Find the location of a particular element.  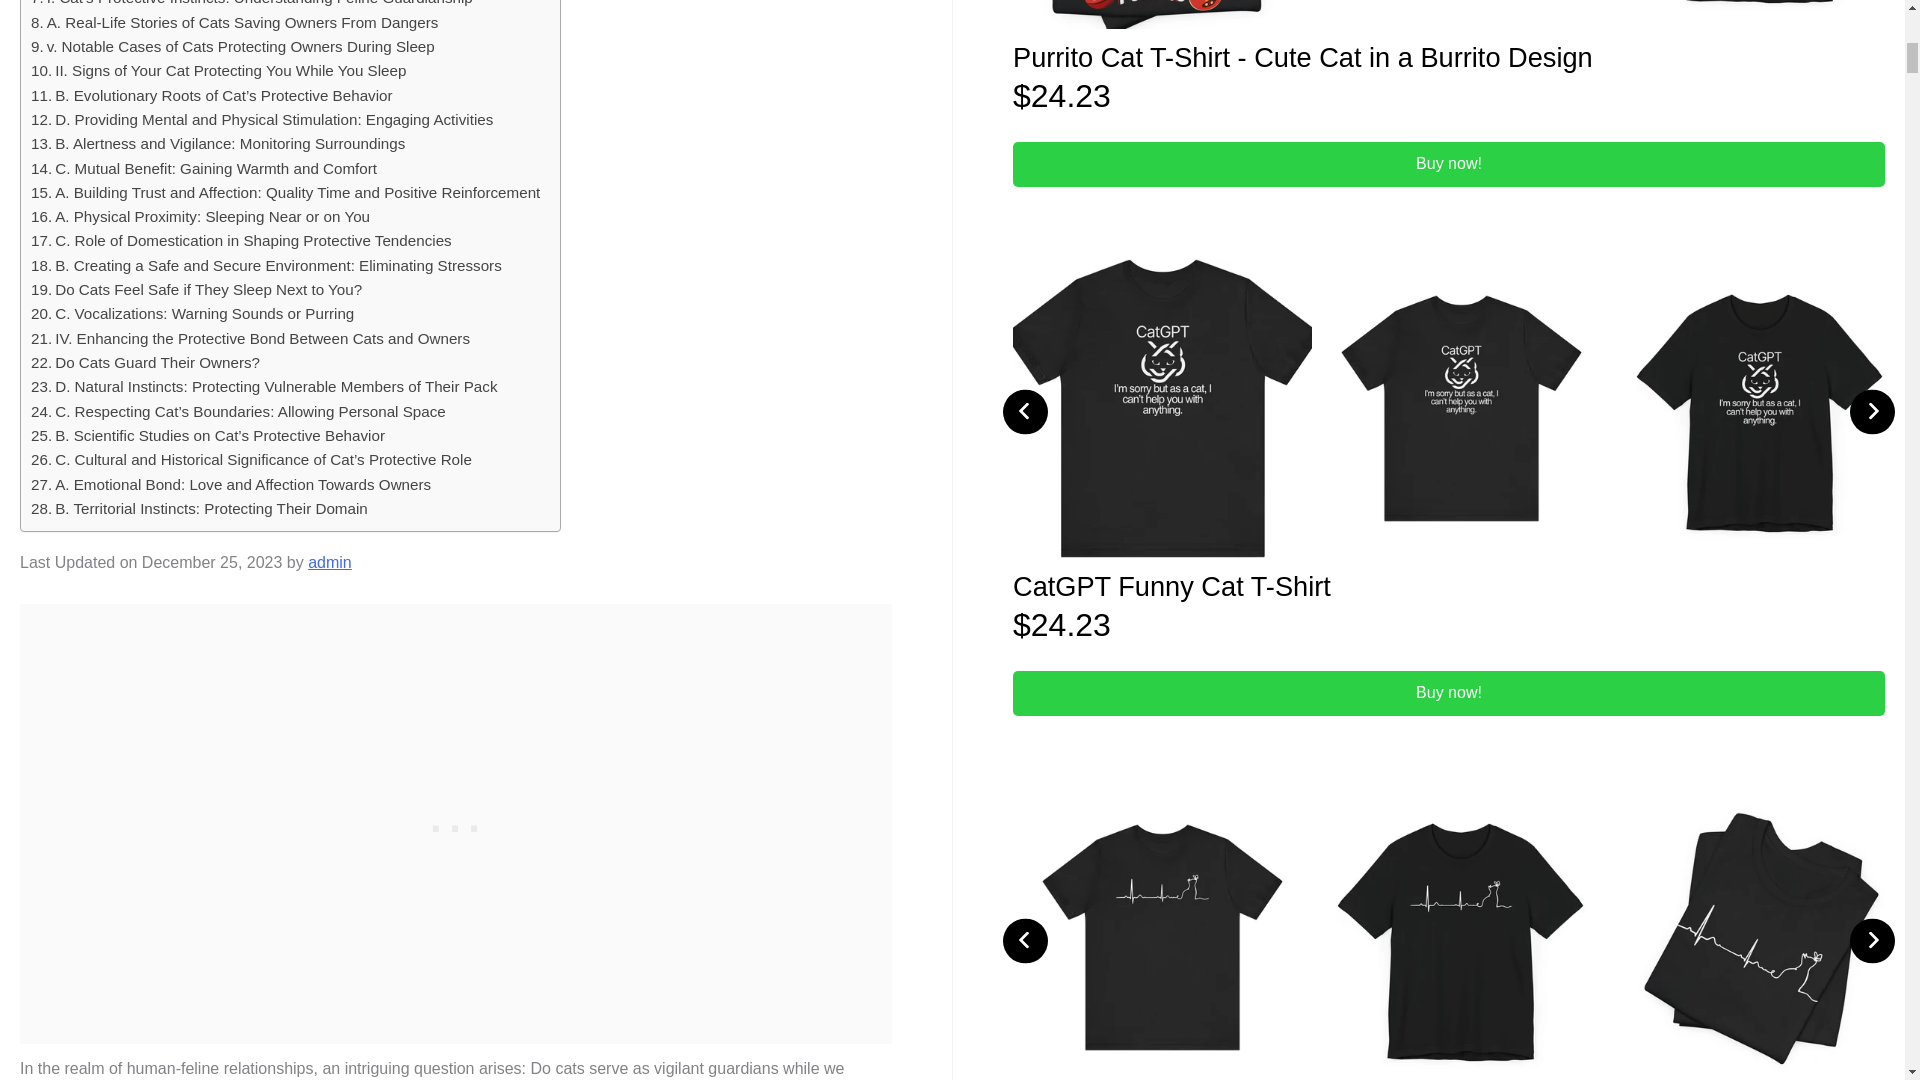

v. Notable Cases of Cats Protecting Owners During Sleep is located at coordinates (232, 46).